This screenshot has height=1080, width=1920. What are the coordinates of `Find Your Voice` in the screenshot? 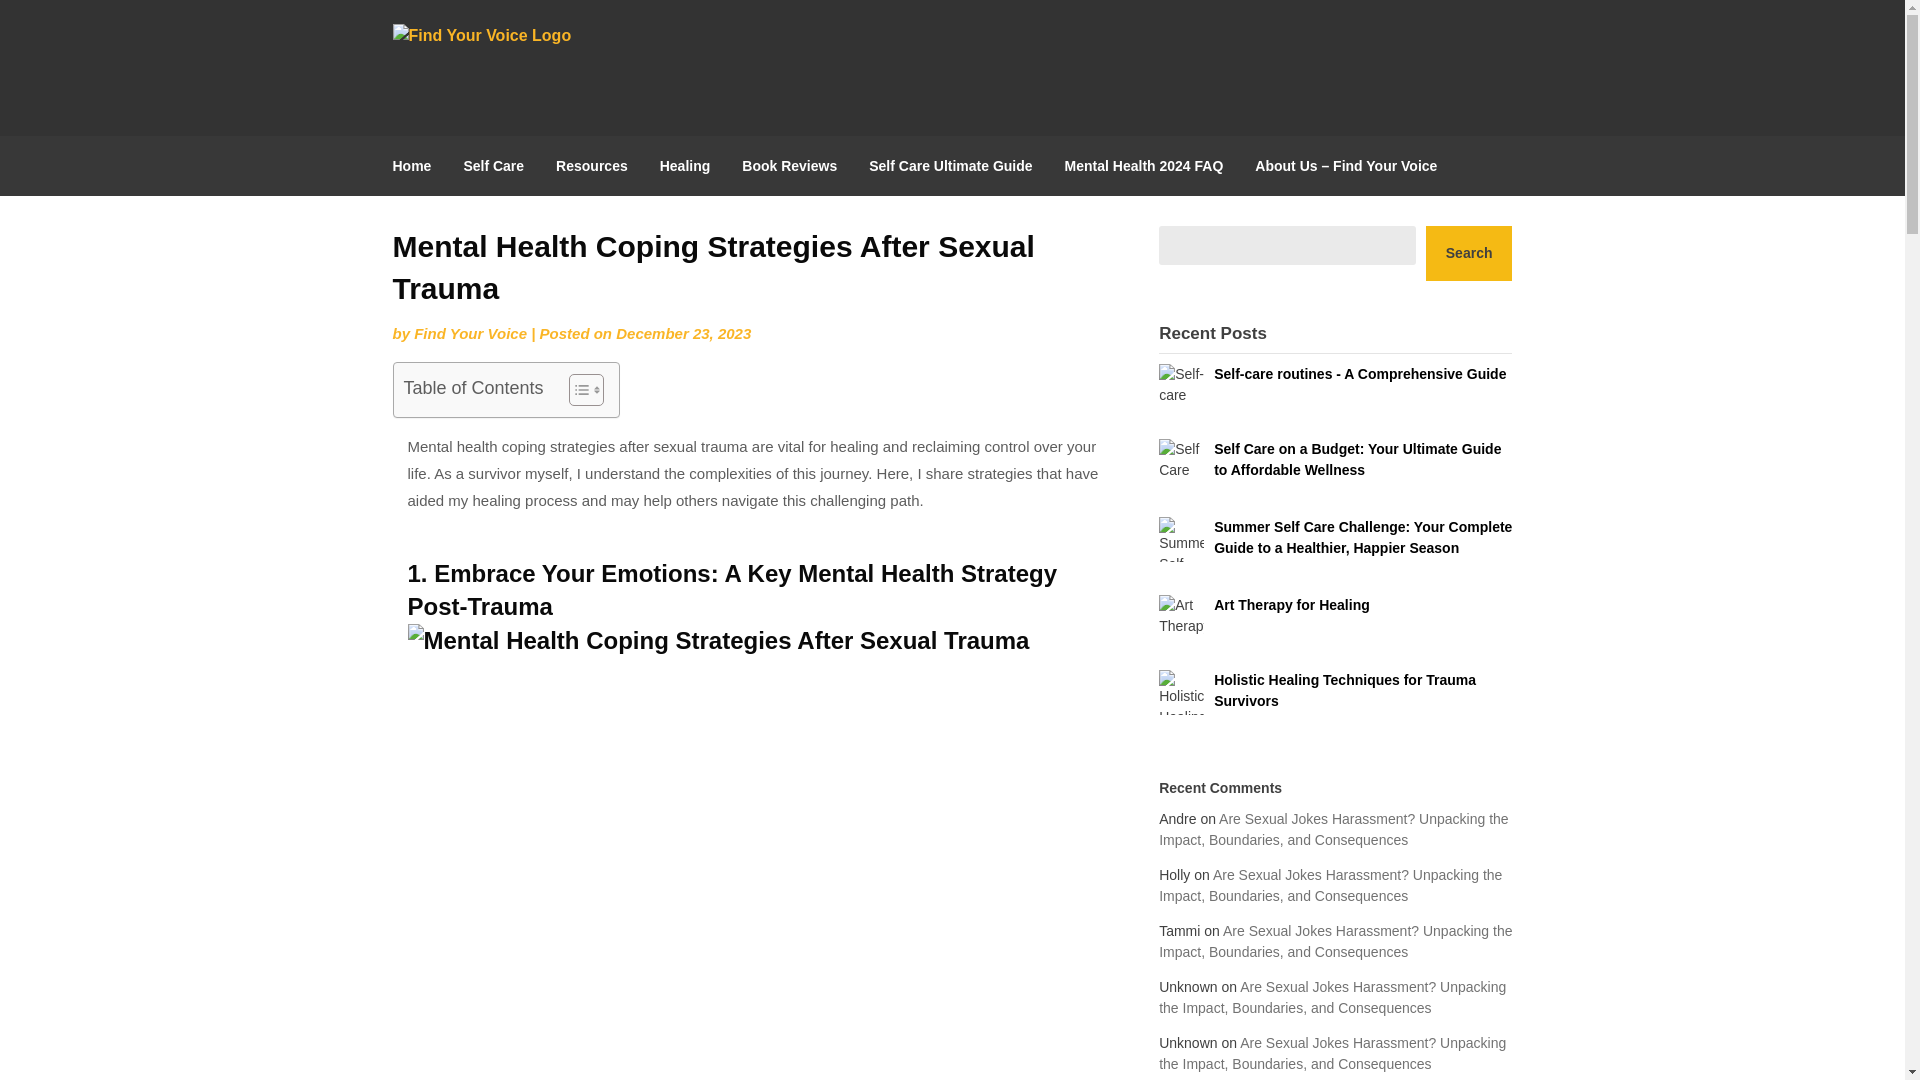 It's located at (470, 334).